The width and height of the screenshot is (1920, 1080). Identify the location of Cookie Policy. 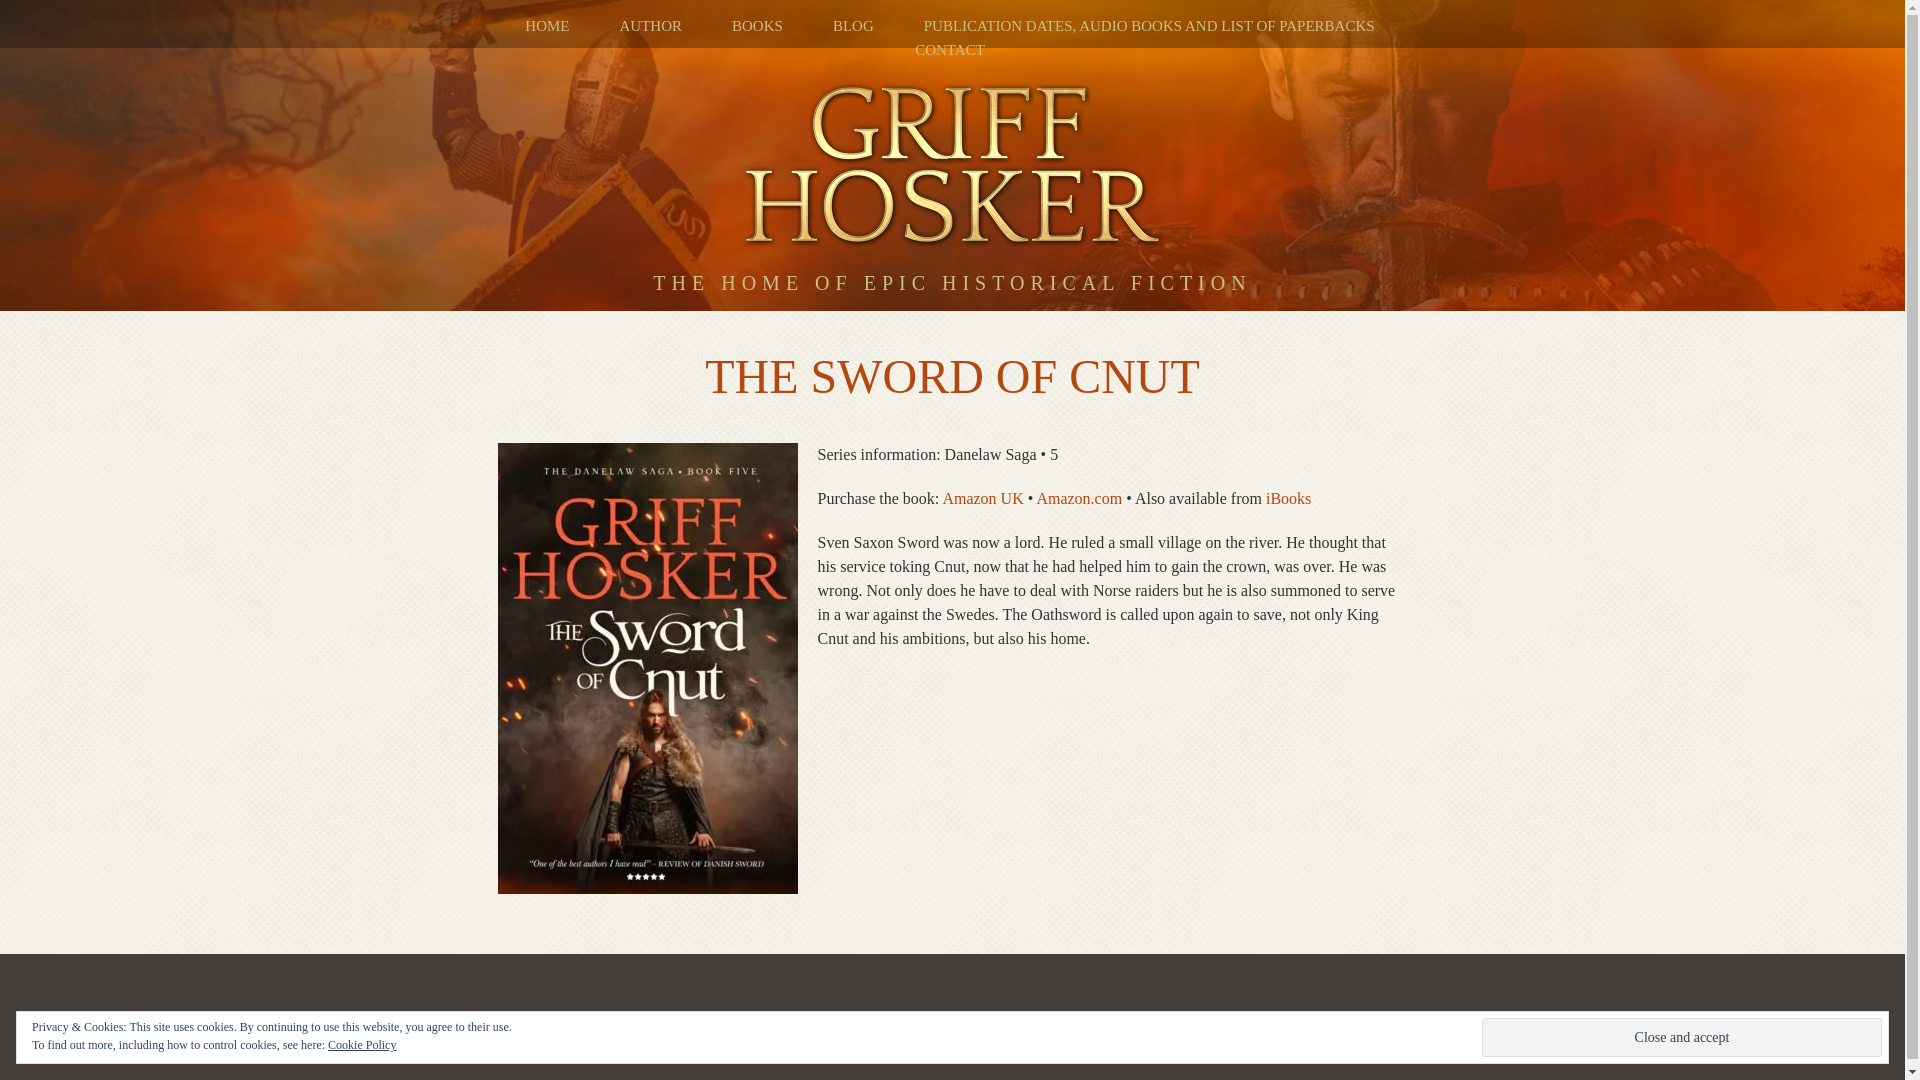
(362, 1044).